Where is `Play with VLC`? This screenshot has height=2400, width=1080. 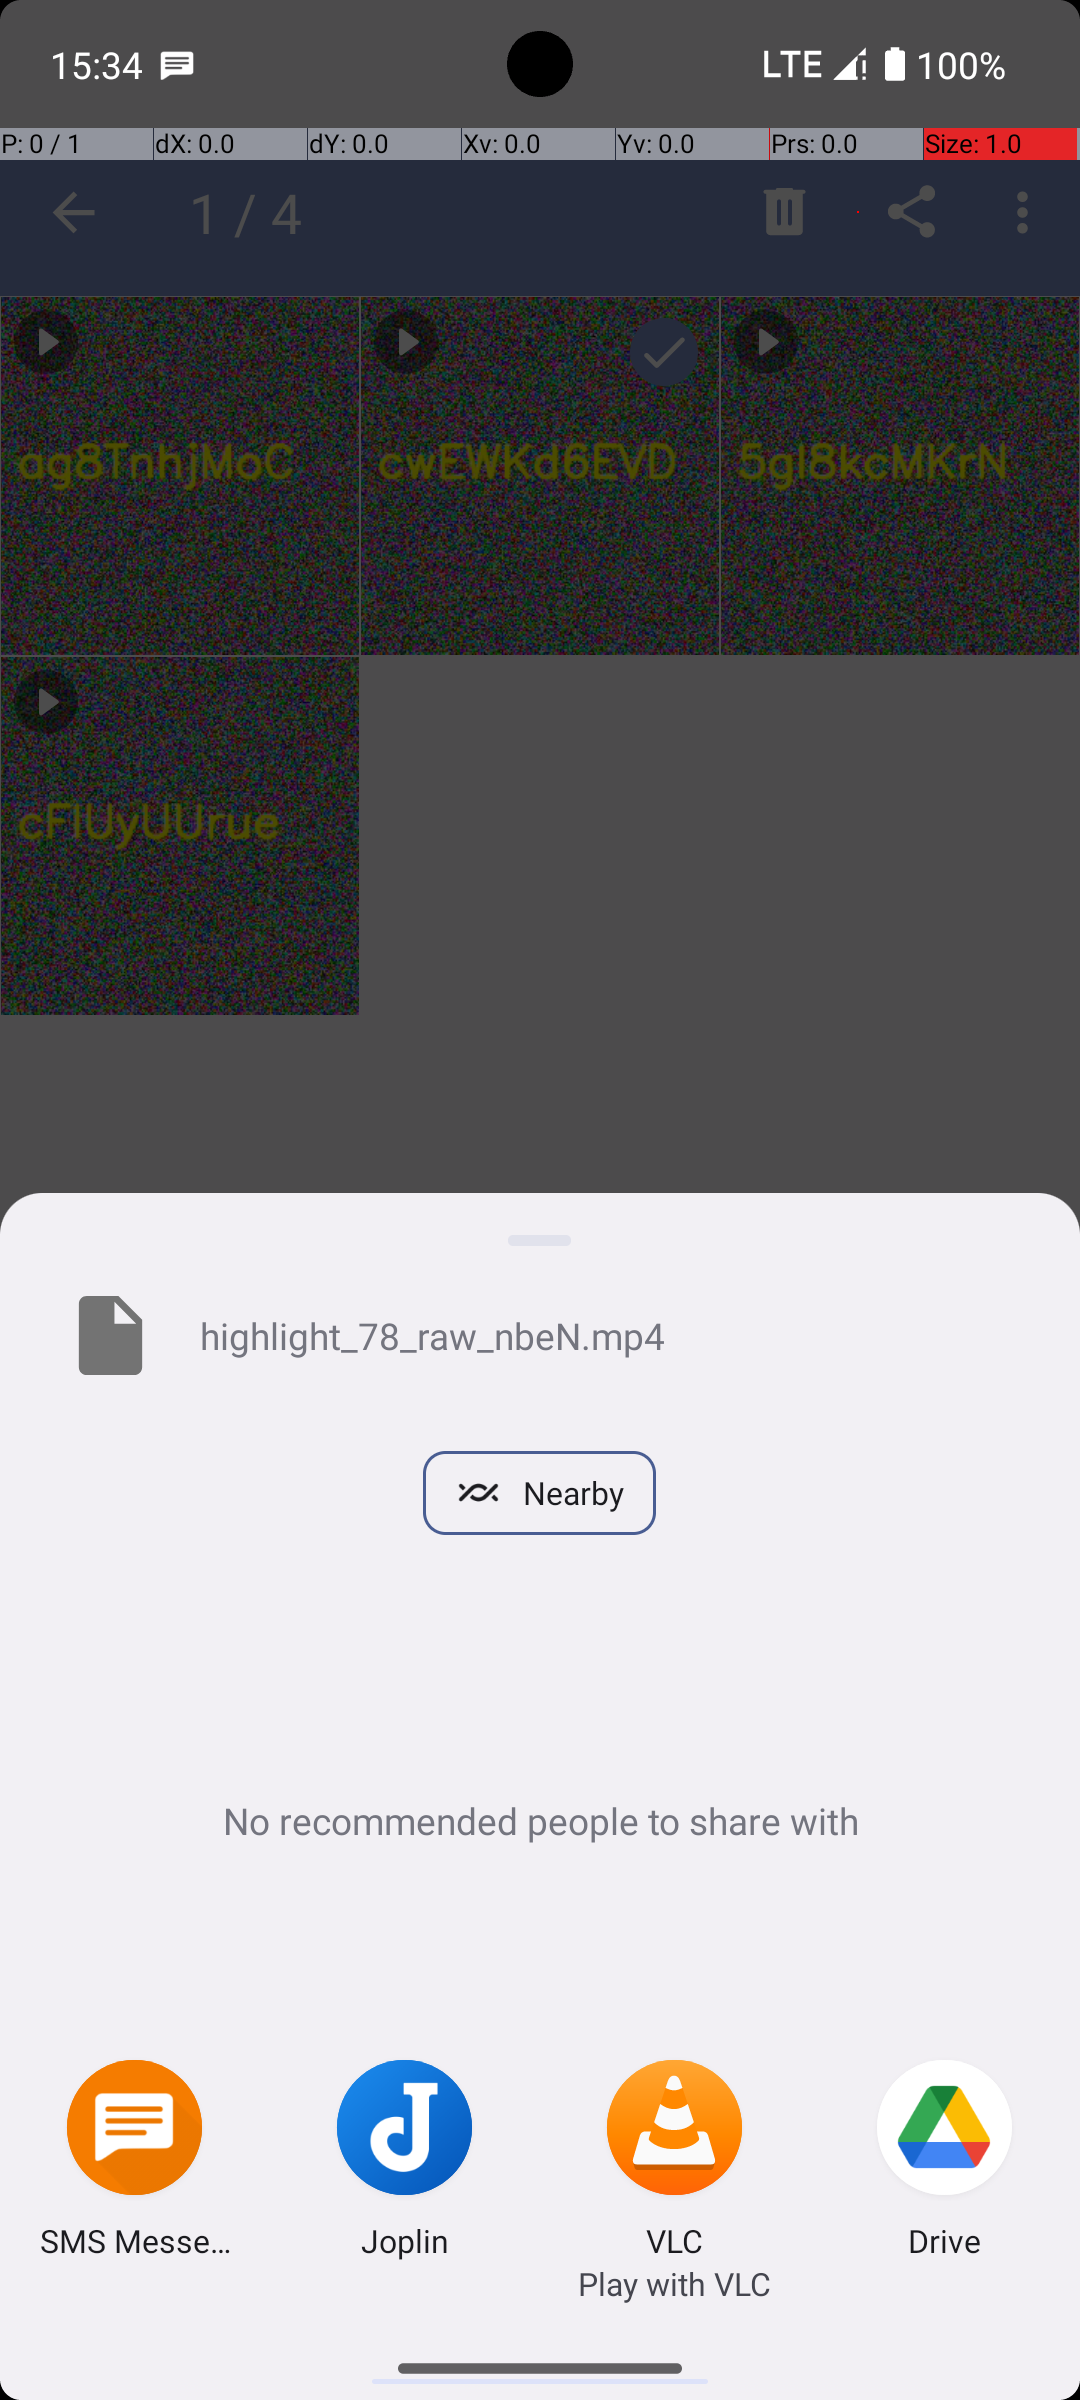
Play with VLC is located at coordinates (674, 2284).